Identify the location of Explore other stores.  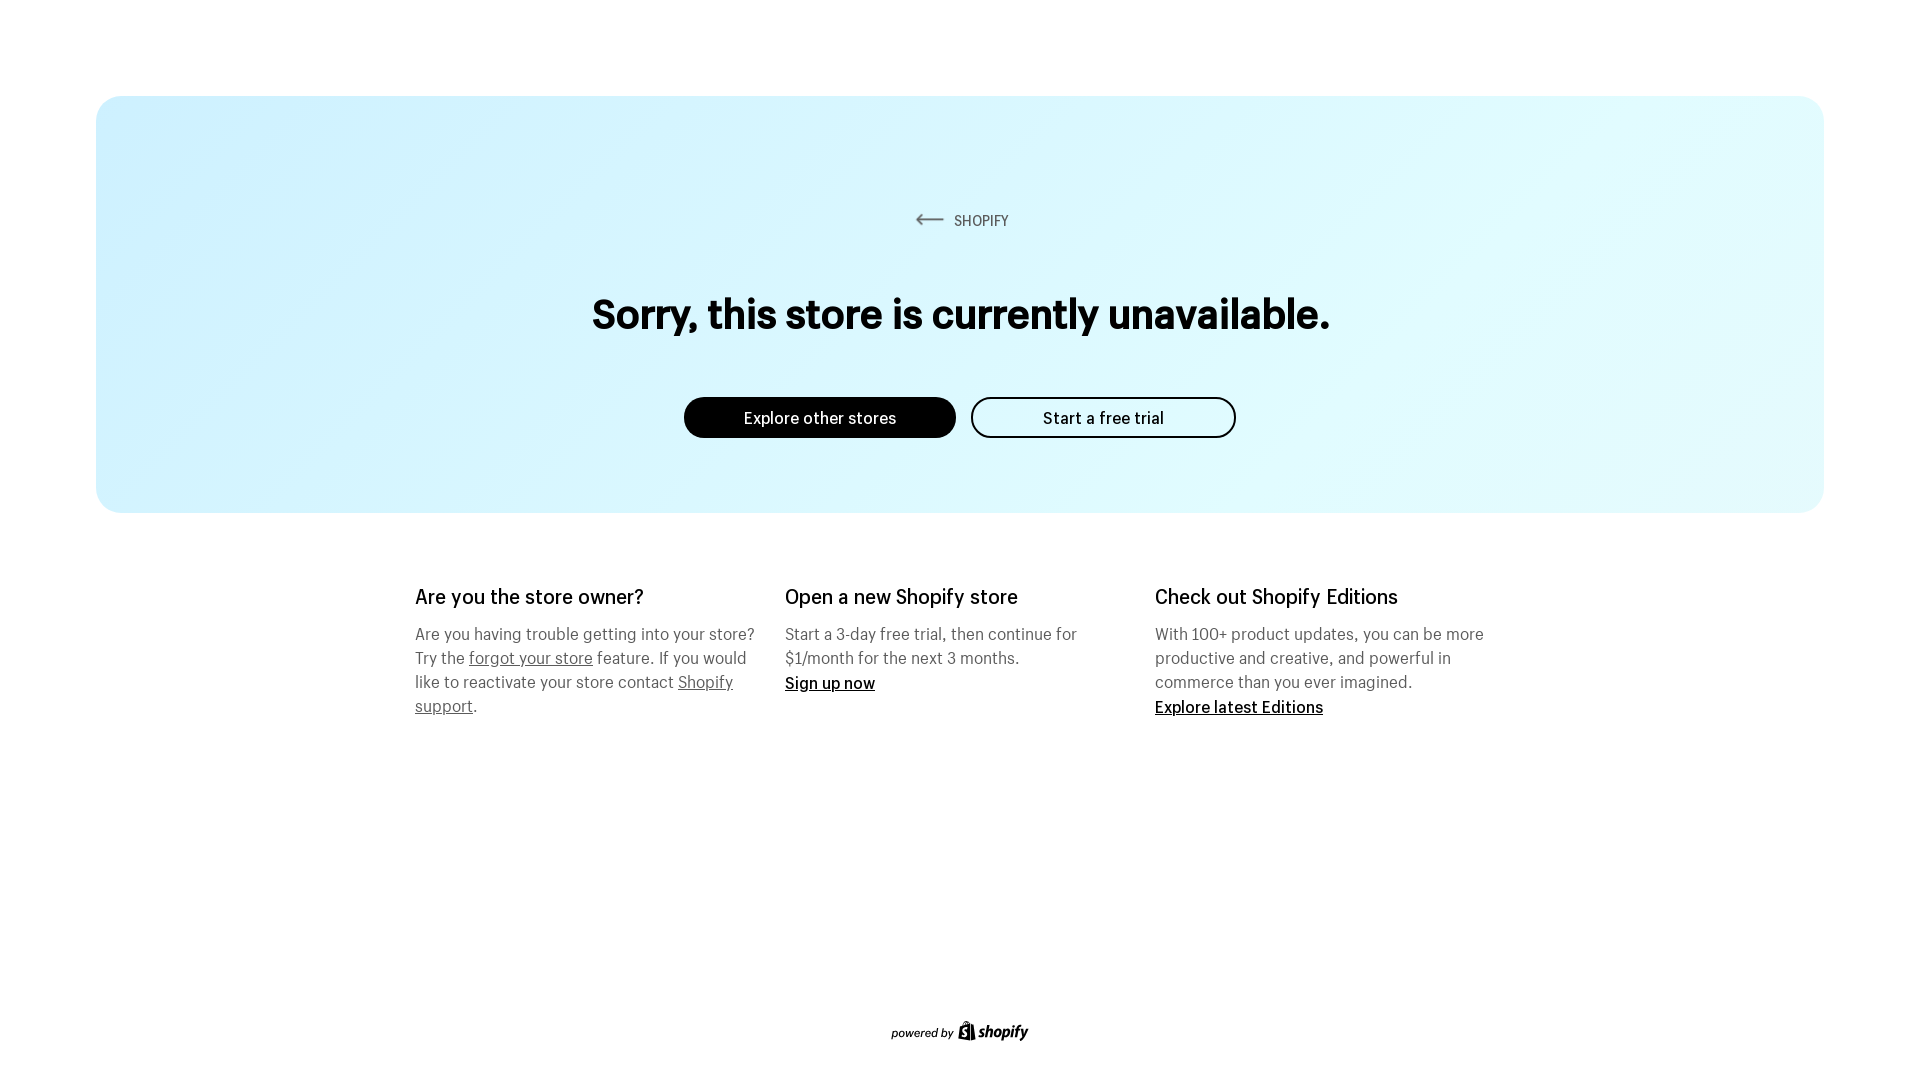
(820, 418).